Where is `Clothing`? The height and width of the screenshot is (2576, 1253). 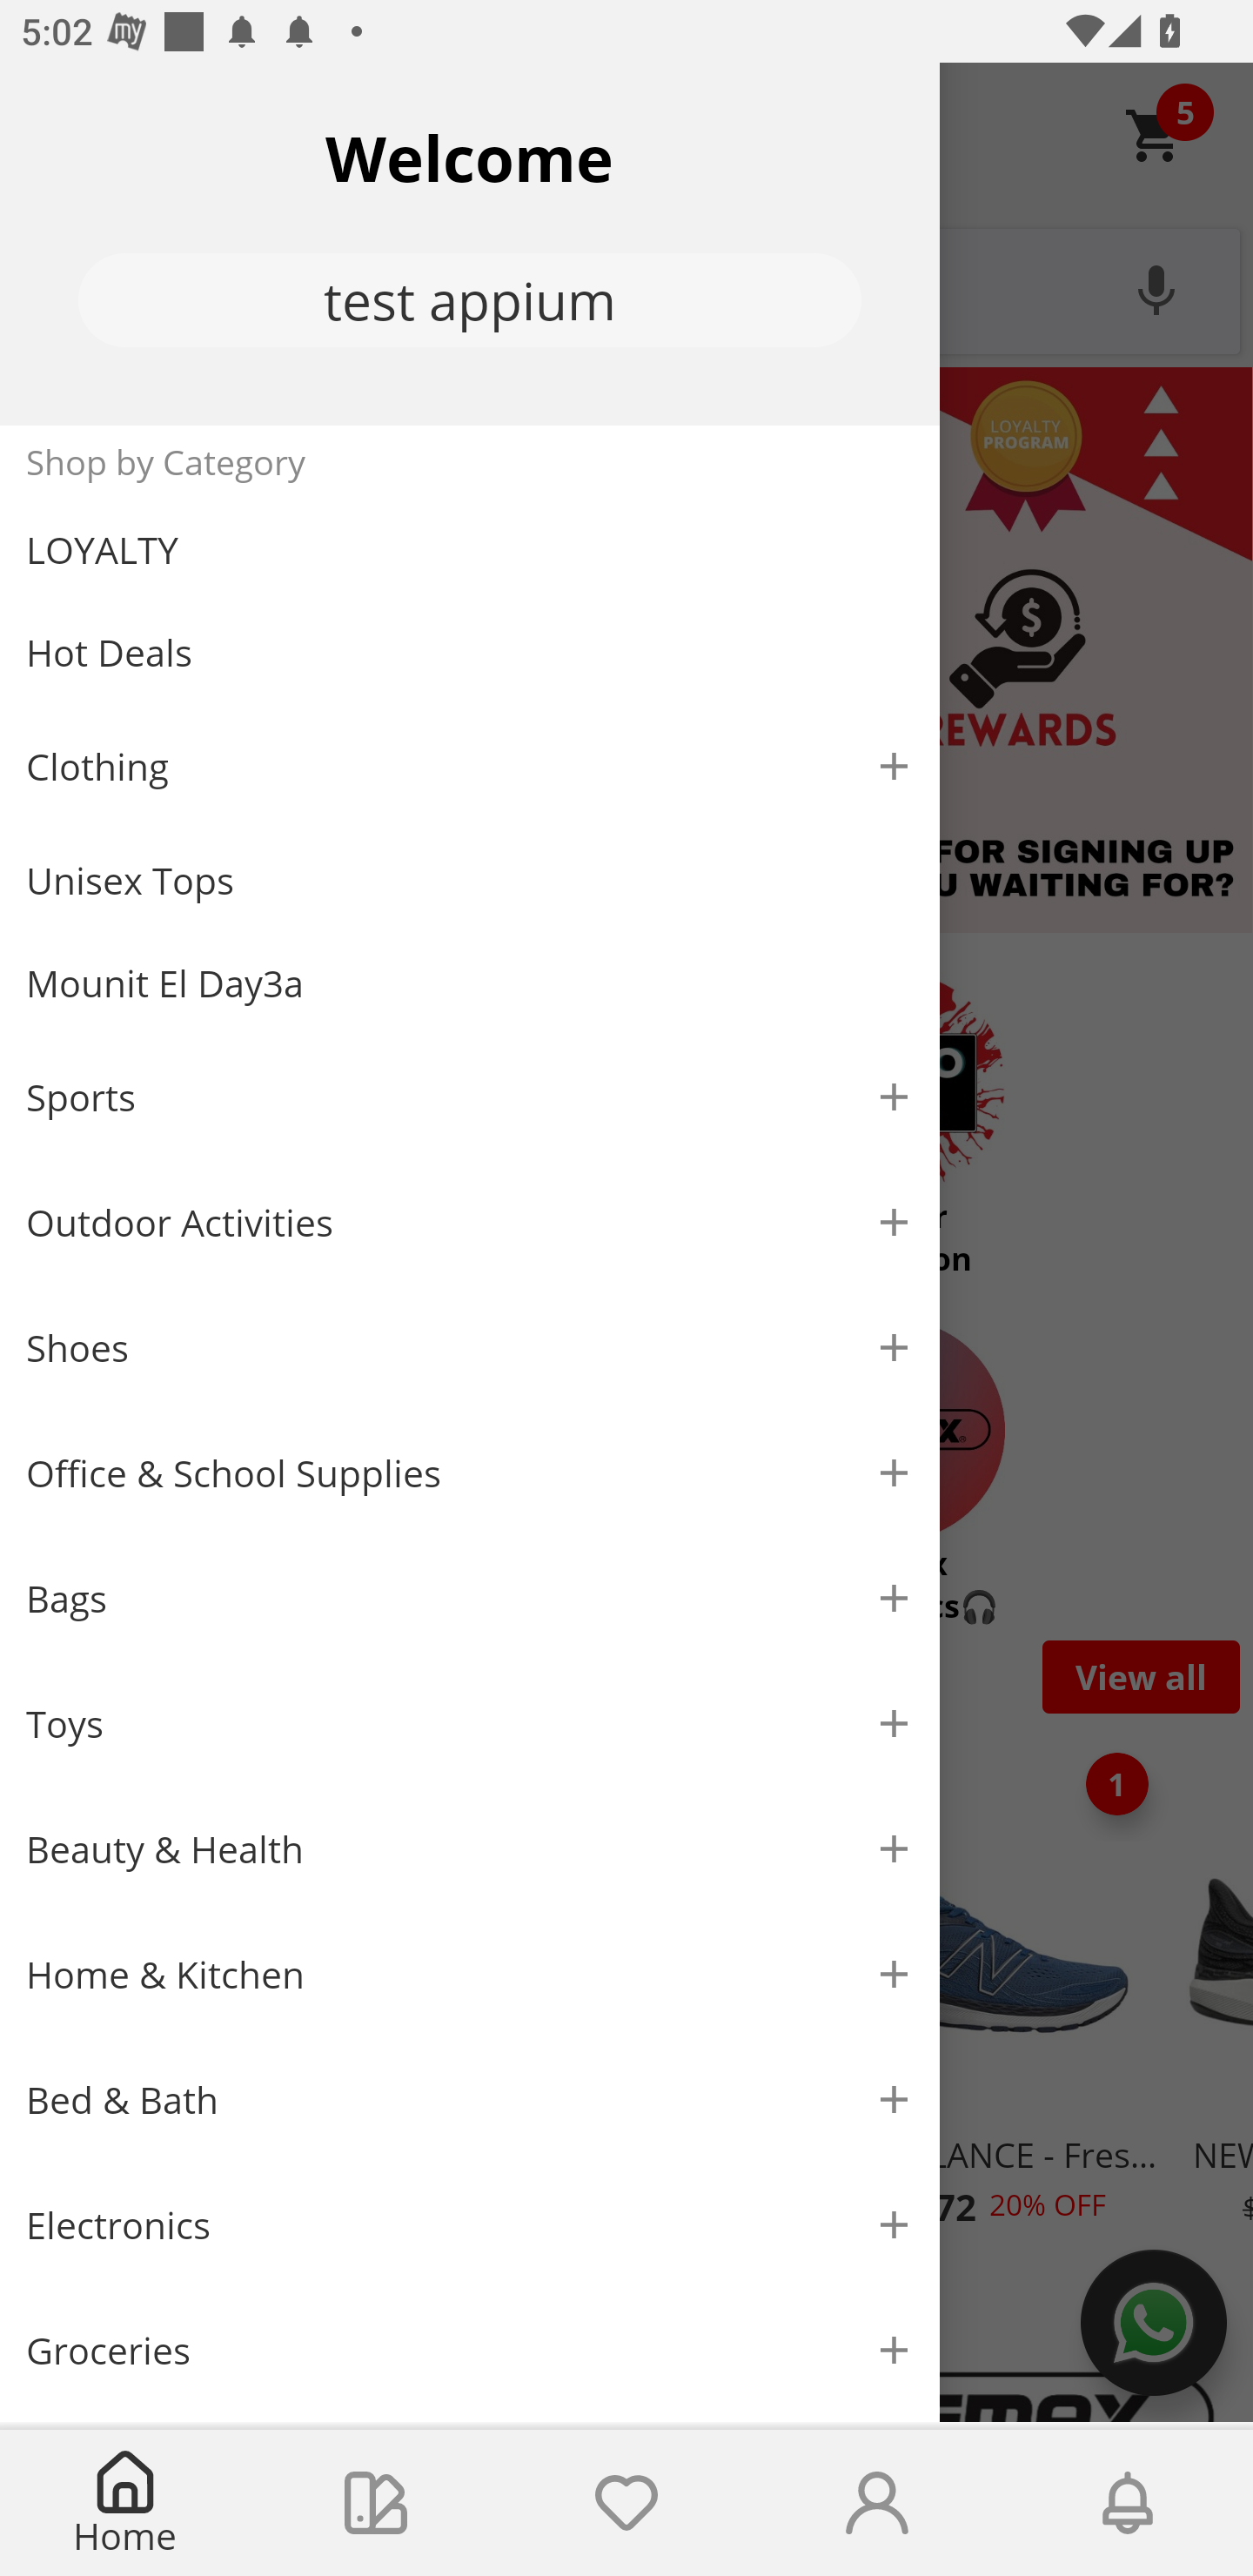
Clothing is located at coordinates (470, 766).